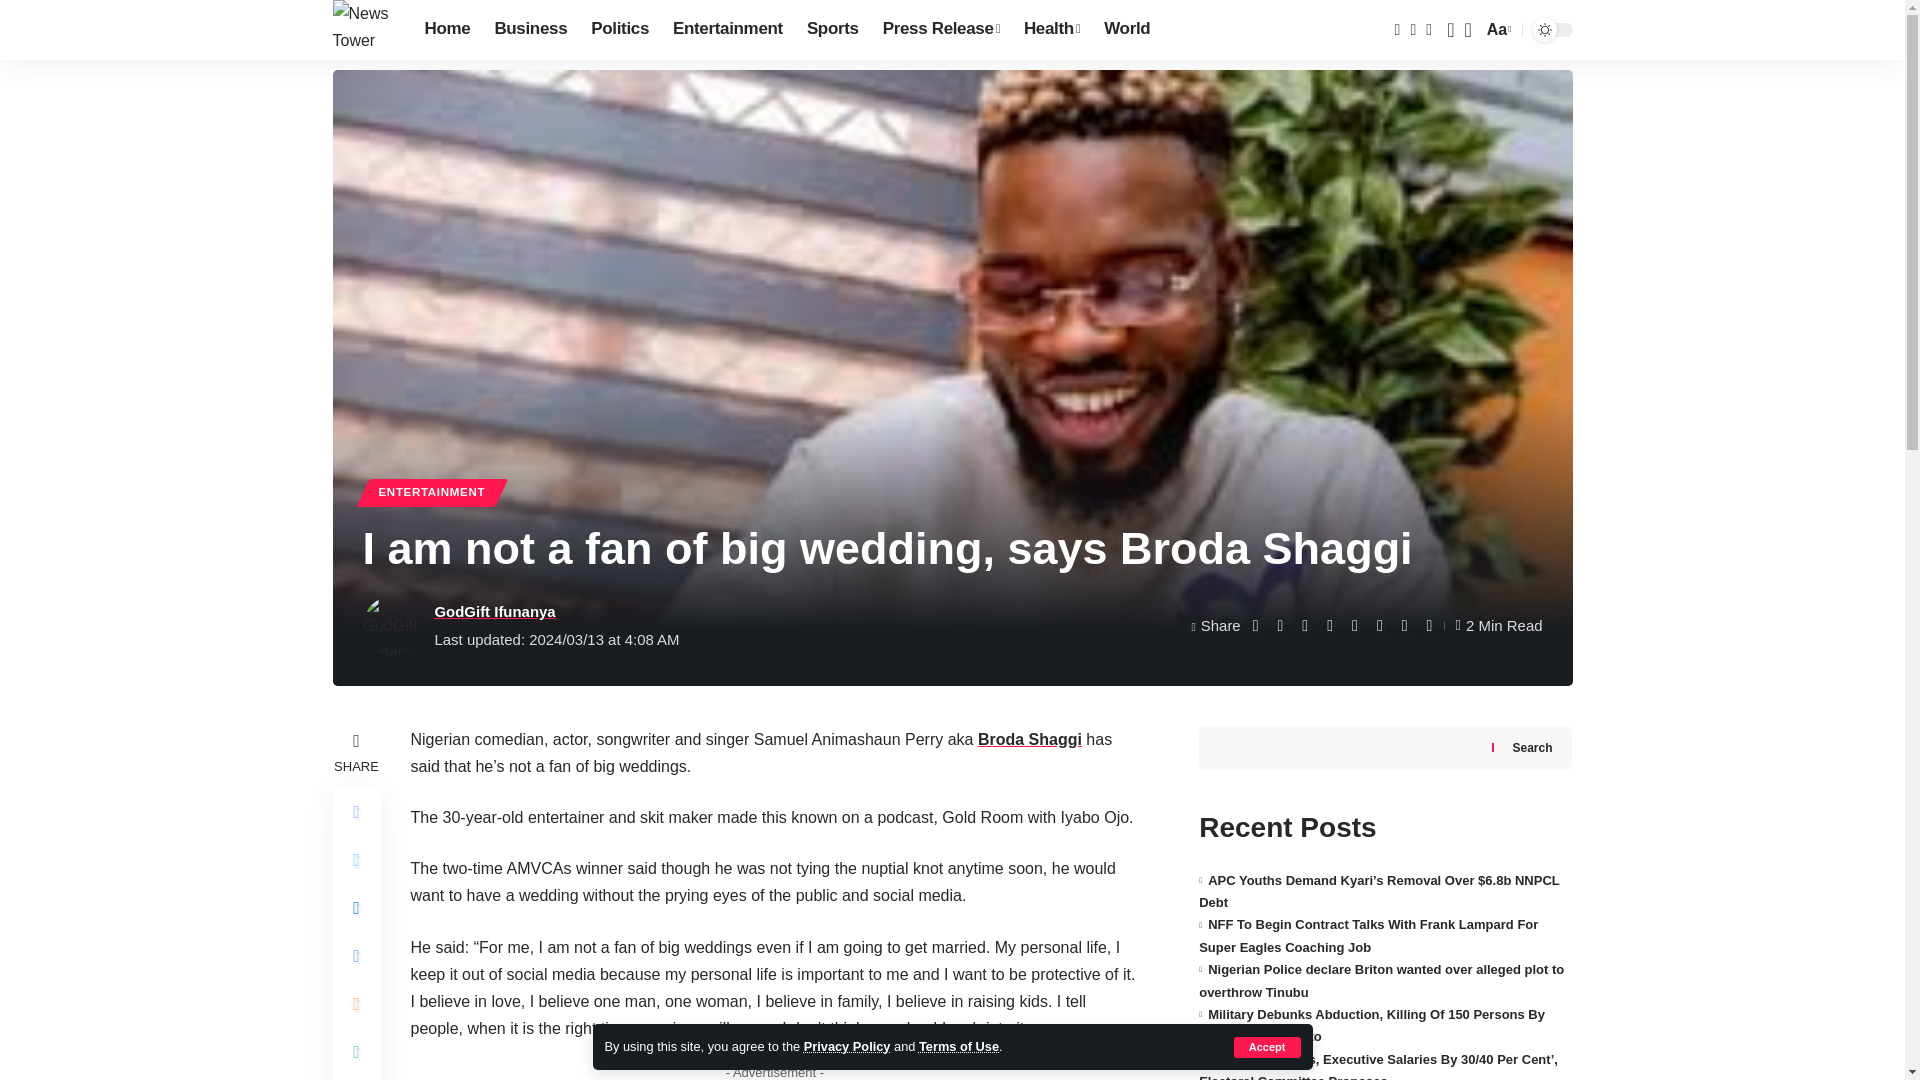 The width and height of the screenshot is (1920, 1080). What do you see at coordinates (941, 30) in the screenshot?
I see `Press Release` at bounding box center [941, 30].